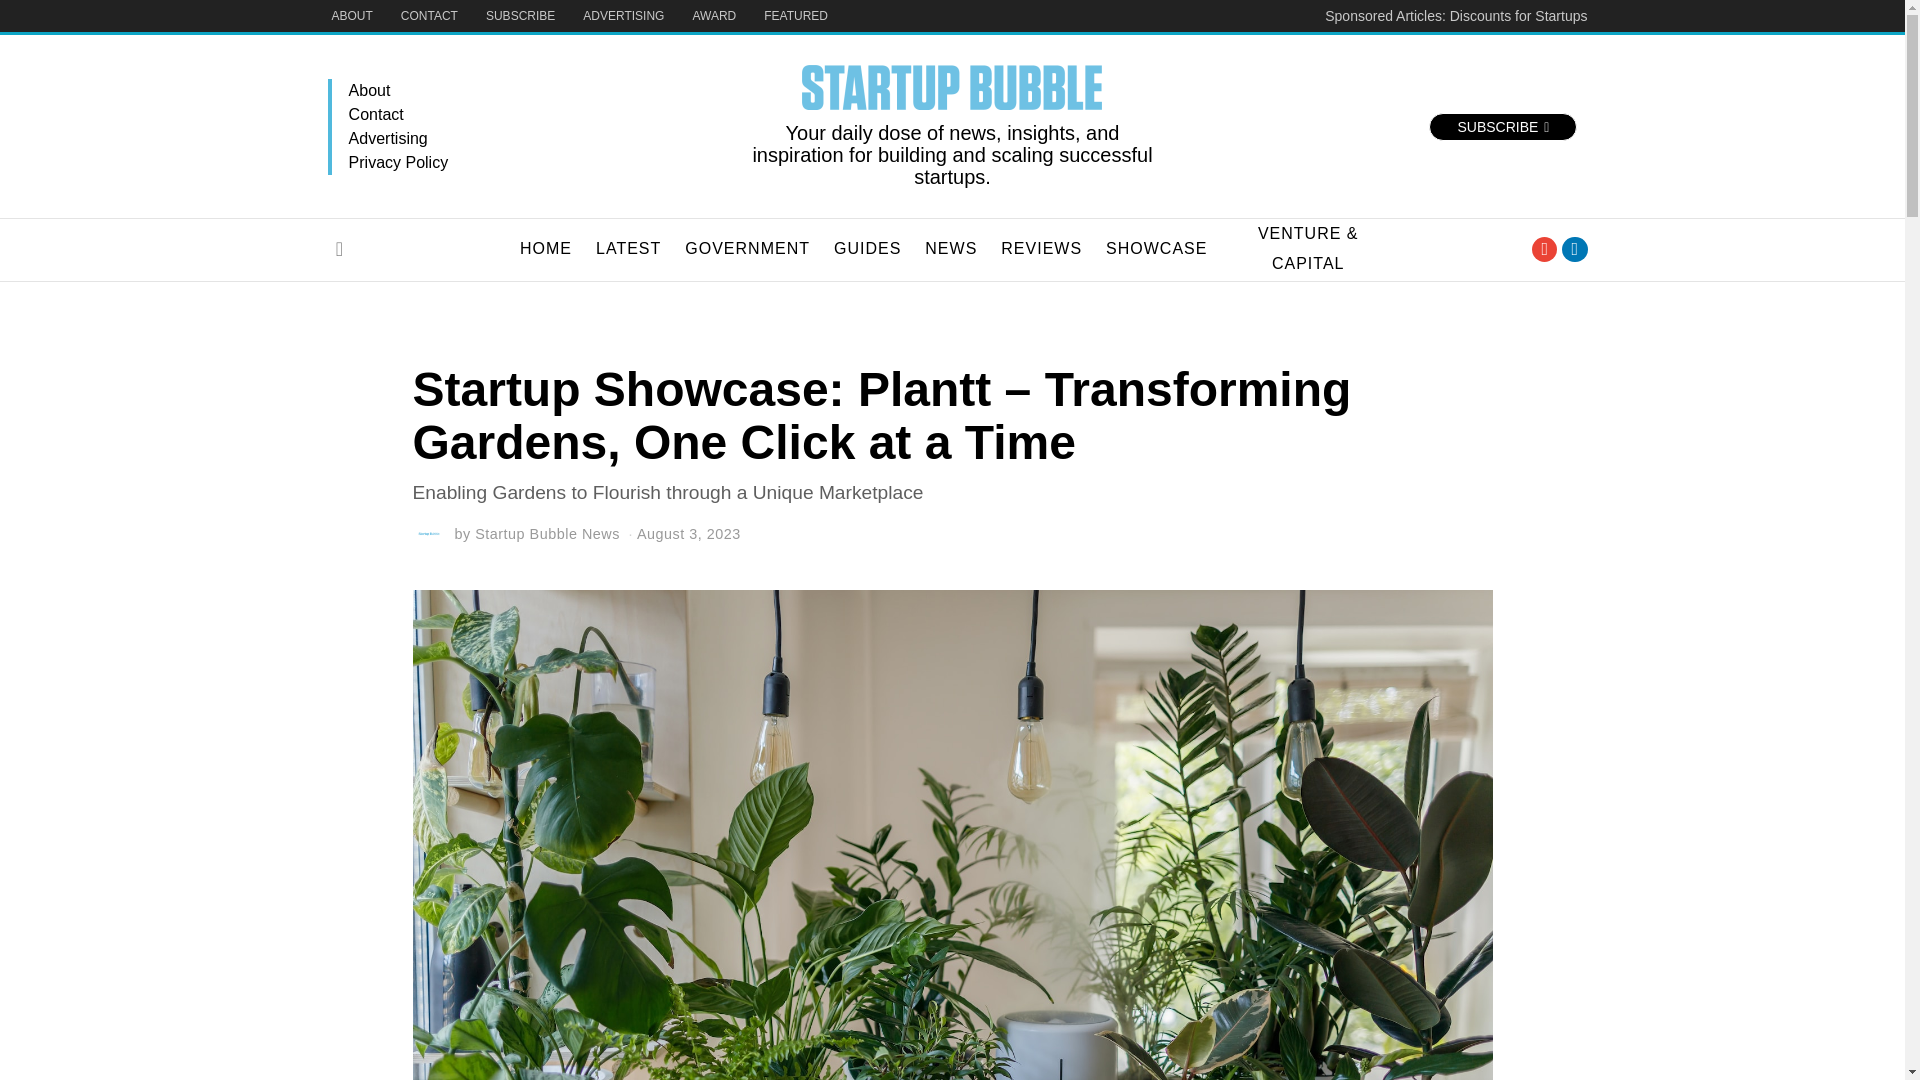 The image size is (1920, 1080). I want to click on HOME, so click(546, 248).